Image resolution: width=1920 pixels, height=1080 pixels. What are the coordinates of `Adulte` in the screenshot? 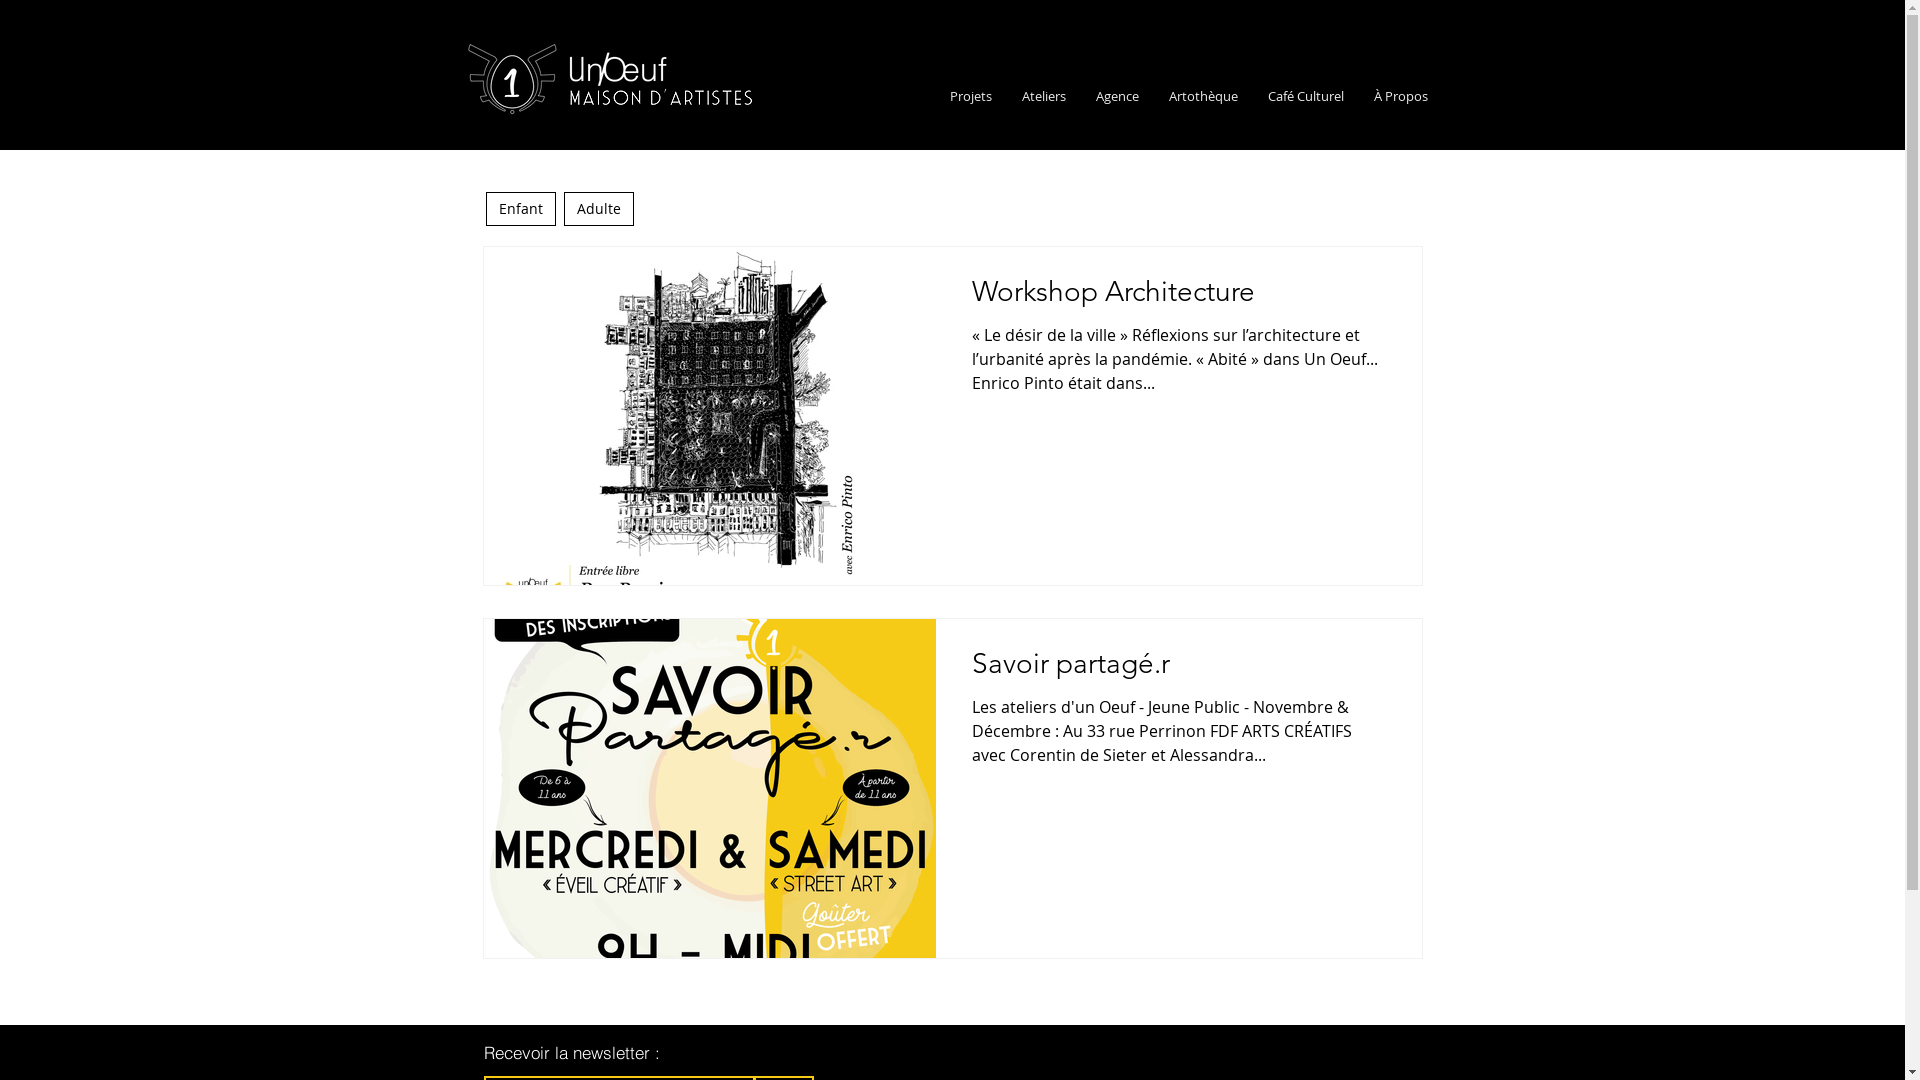 It's located at (599, 209).